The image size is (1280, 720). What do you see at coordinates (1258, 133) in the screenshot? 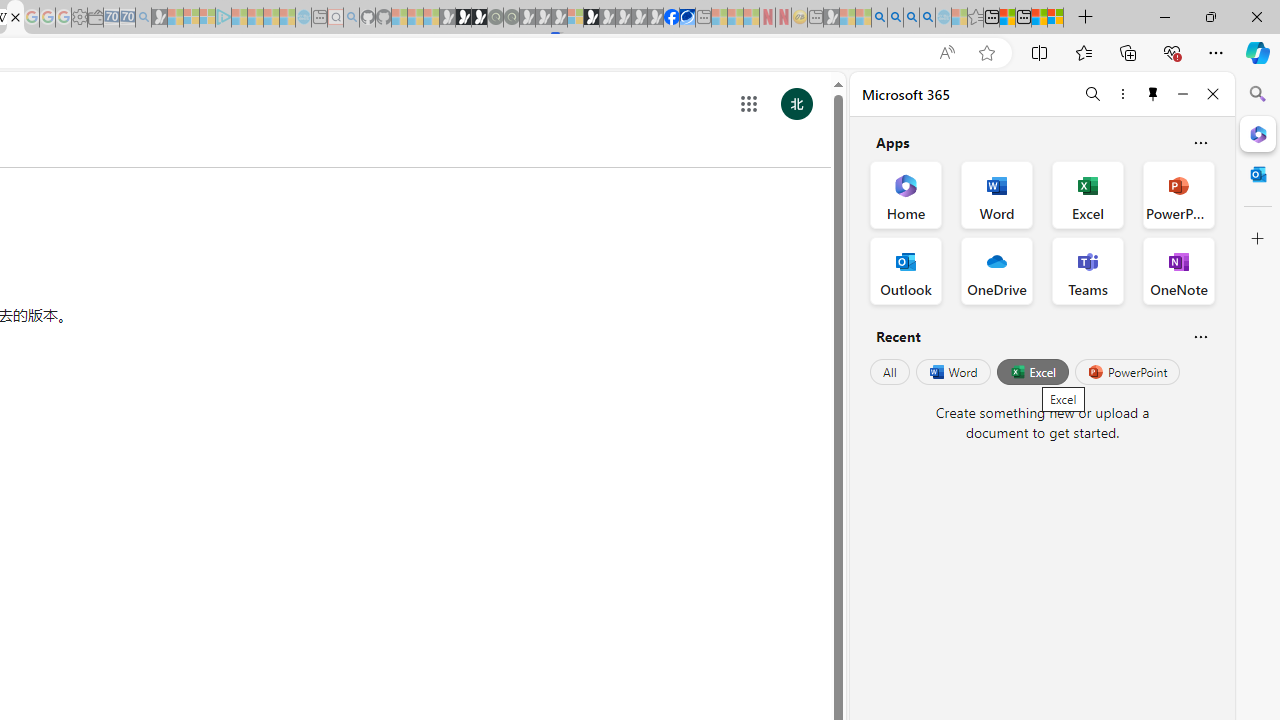
I see `Close Microsoft 365 pane` at bounding box center [1258, 133].